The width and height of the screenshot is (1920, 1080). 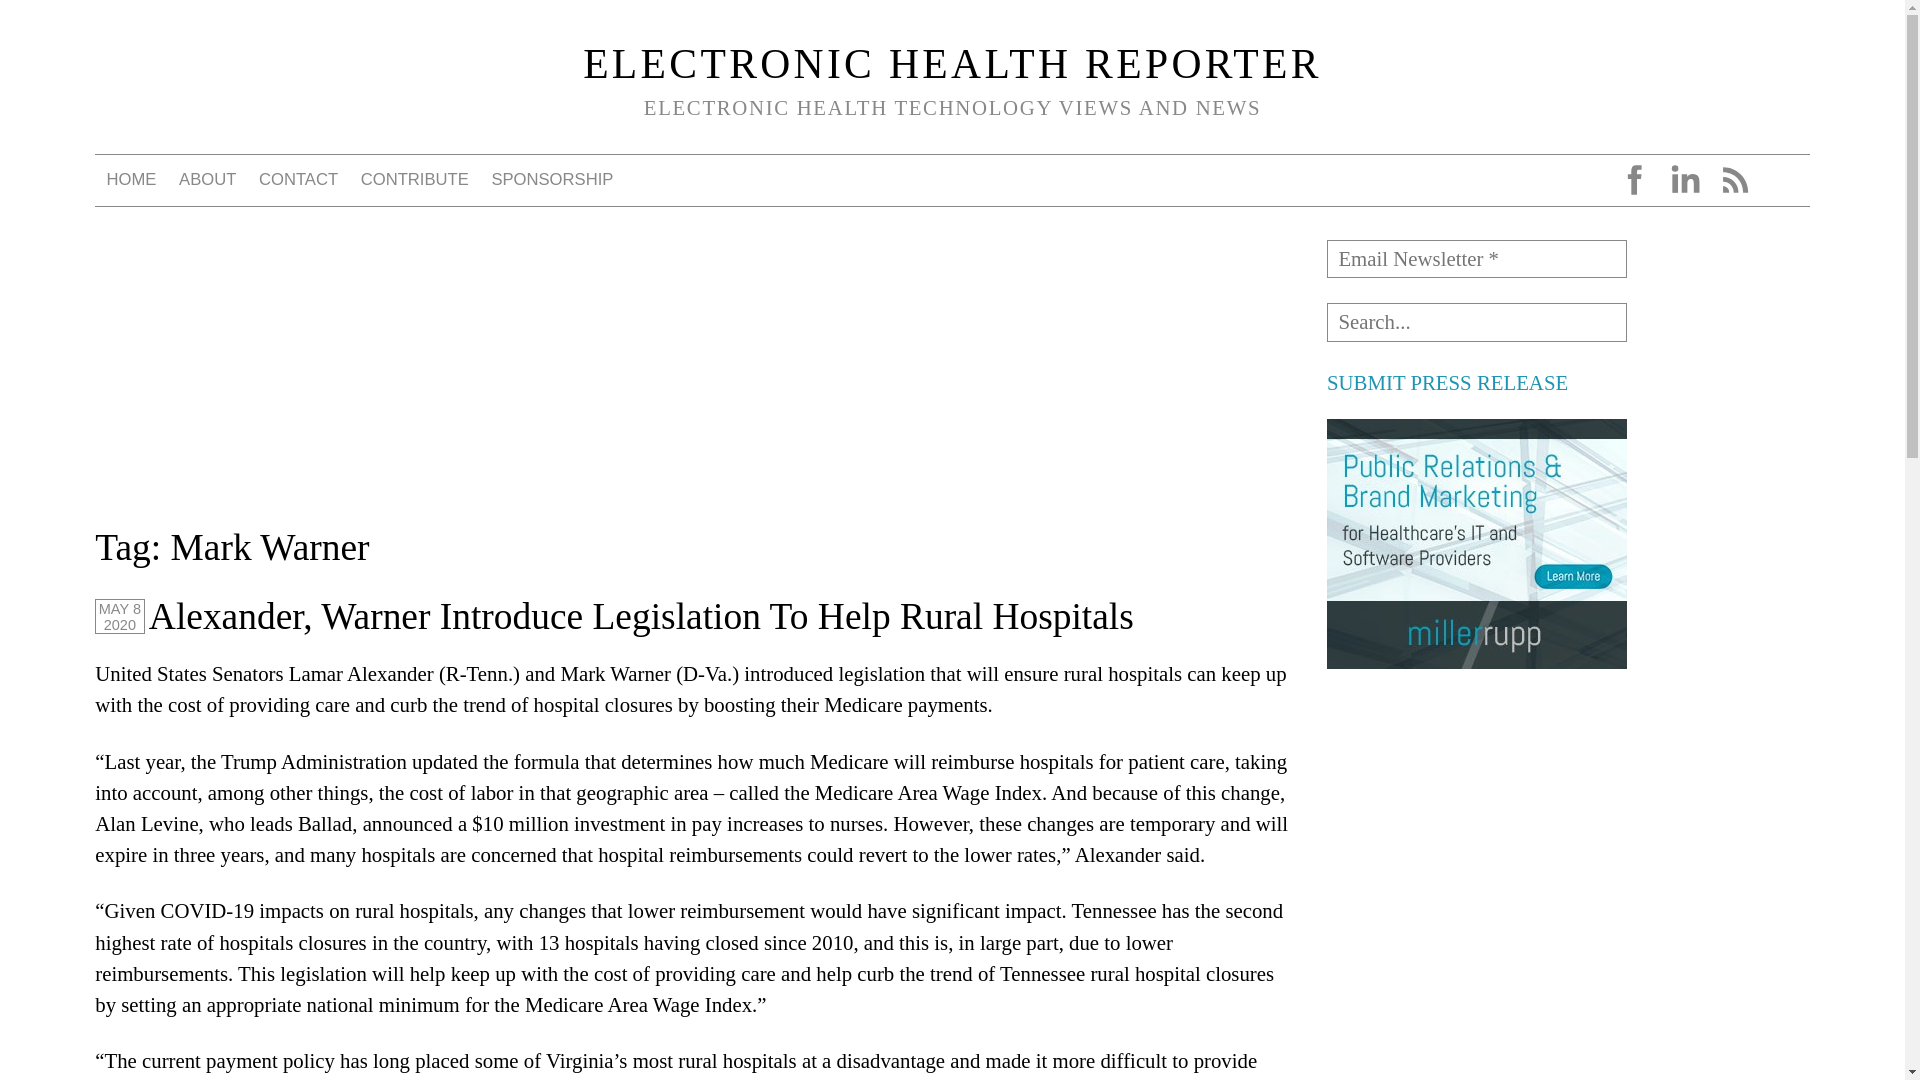 I want to click on RSS FEED, so click(x=1734, y=179).